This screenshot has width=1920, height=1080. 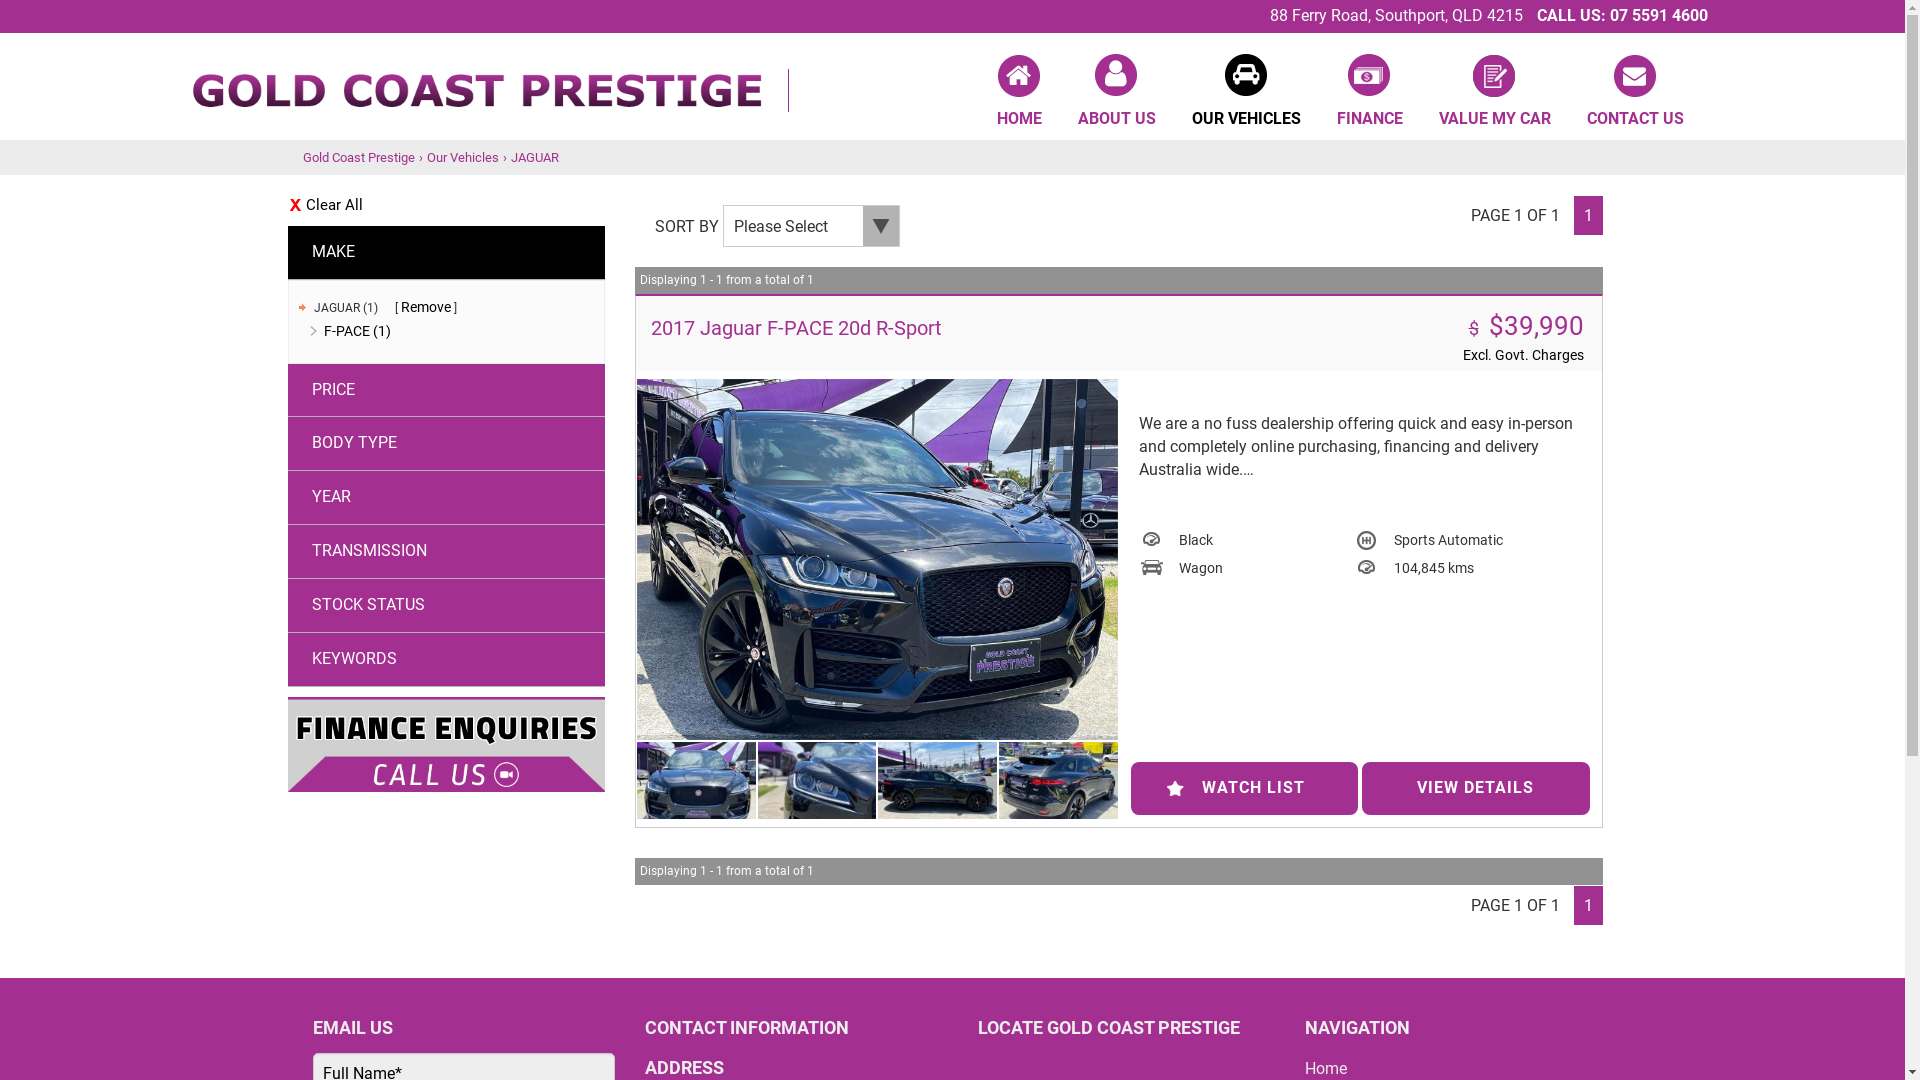 What do you see at coordinates (818, 786) in the screenshot?
I see `2017-Jaguar-F-PACE` at bounding box center [818, 786].